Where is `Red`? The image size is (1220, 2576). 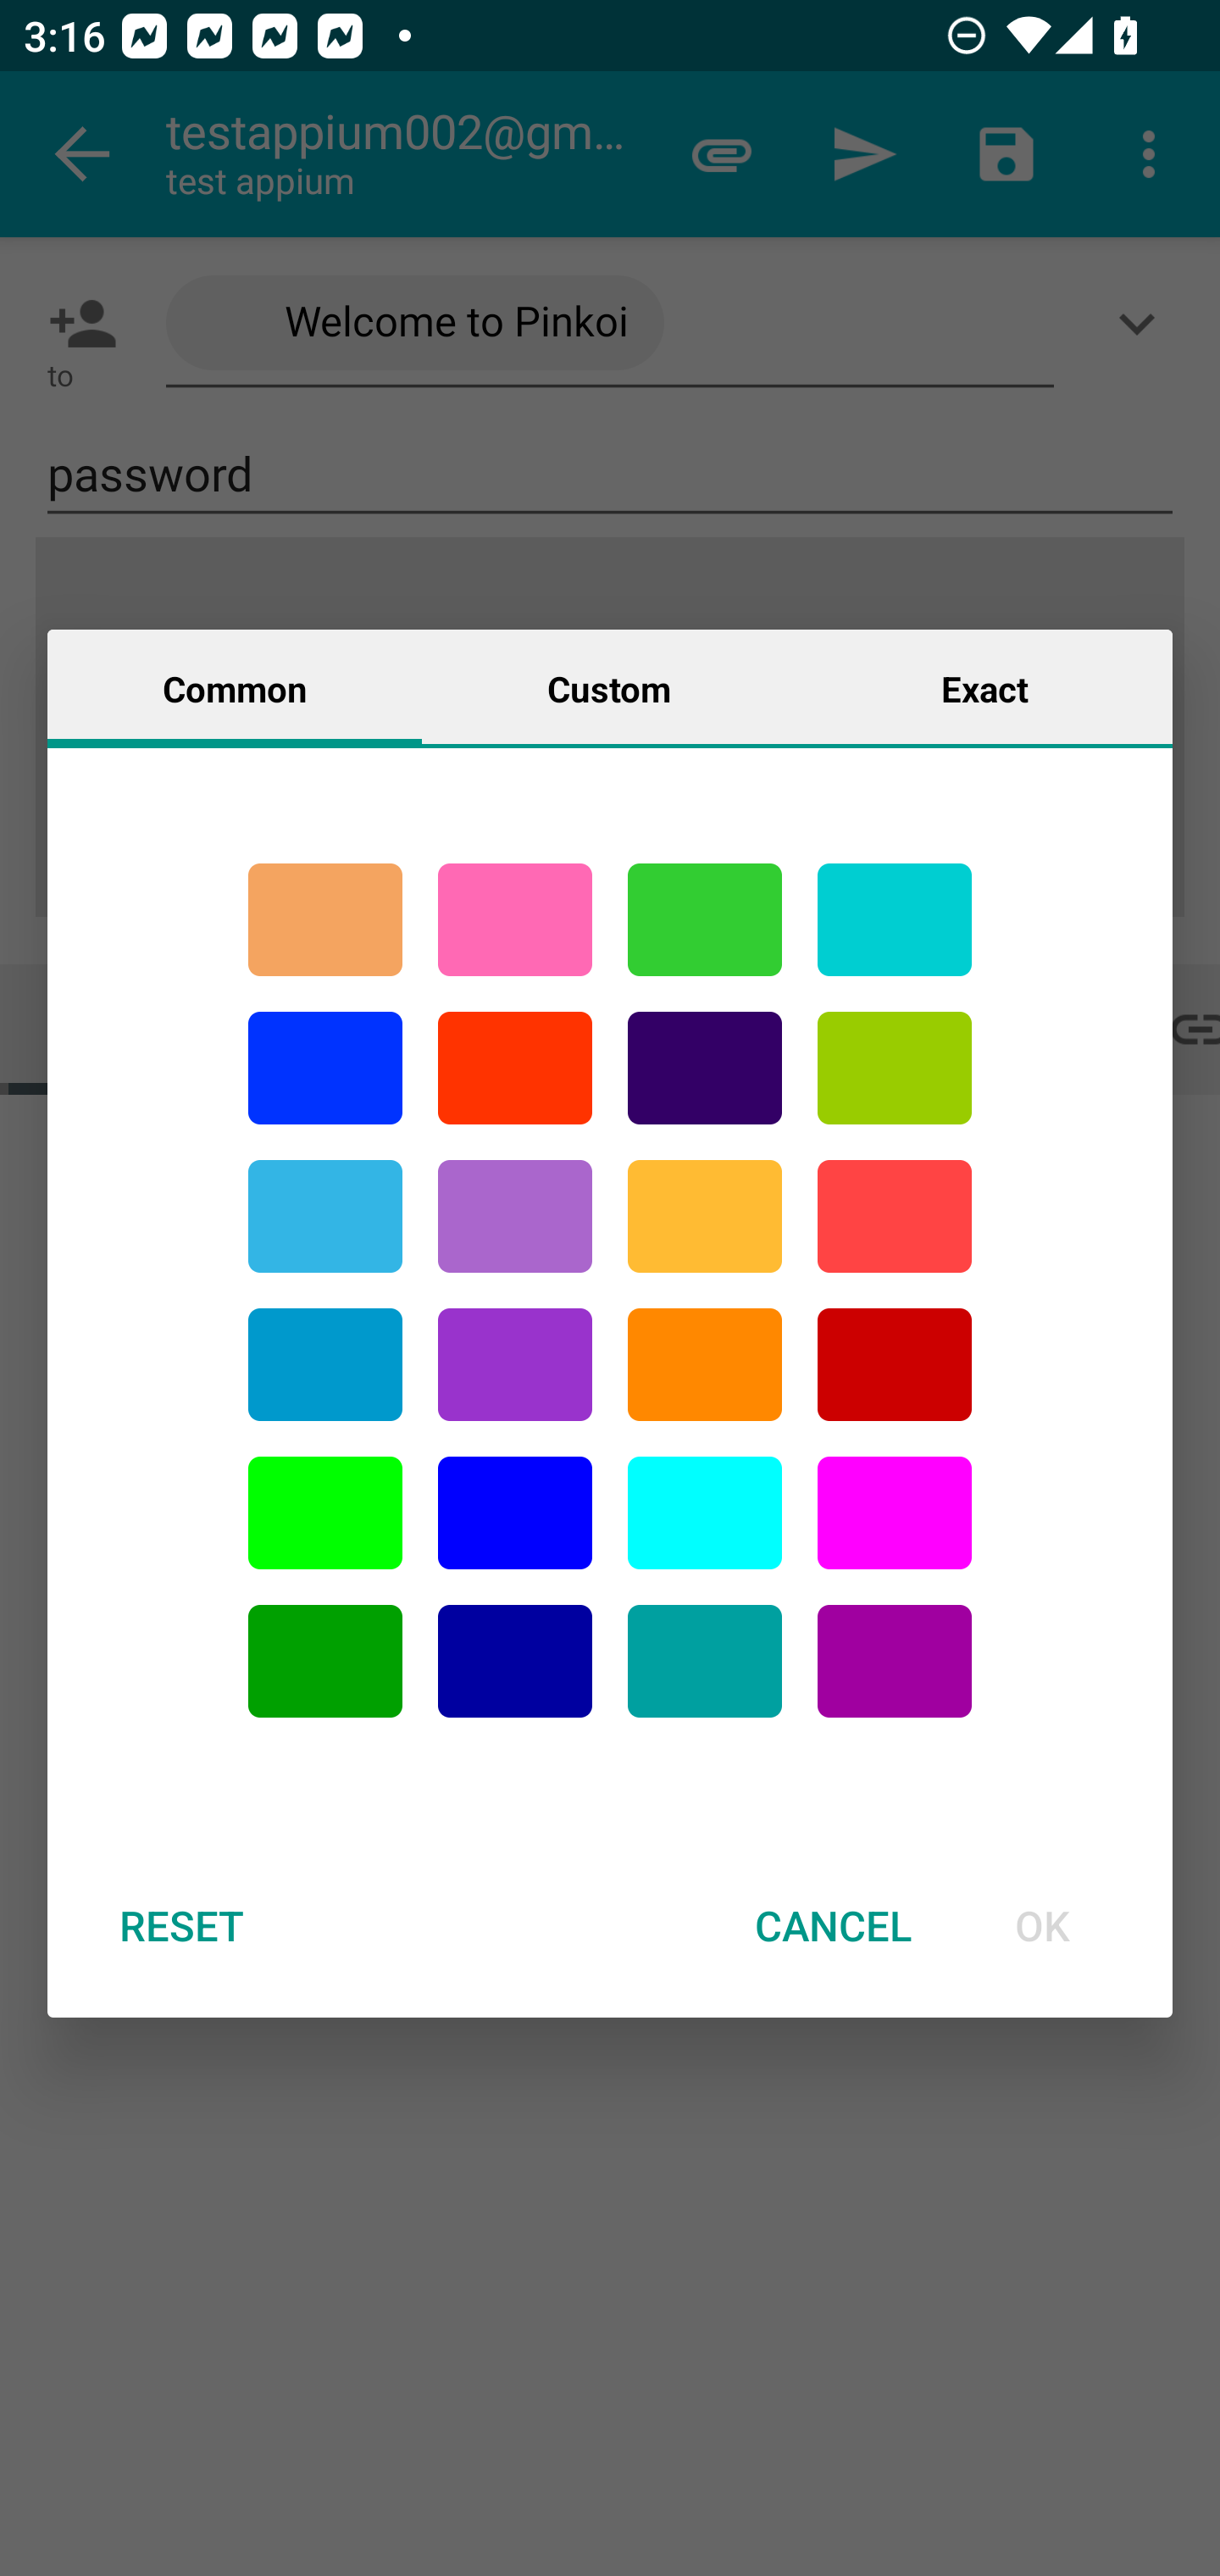 Red is located at coordinates (515, 1068).